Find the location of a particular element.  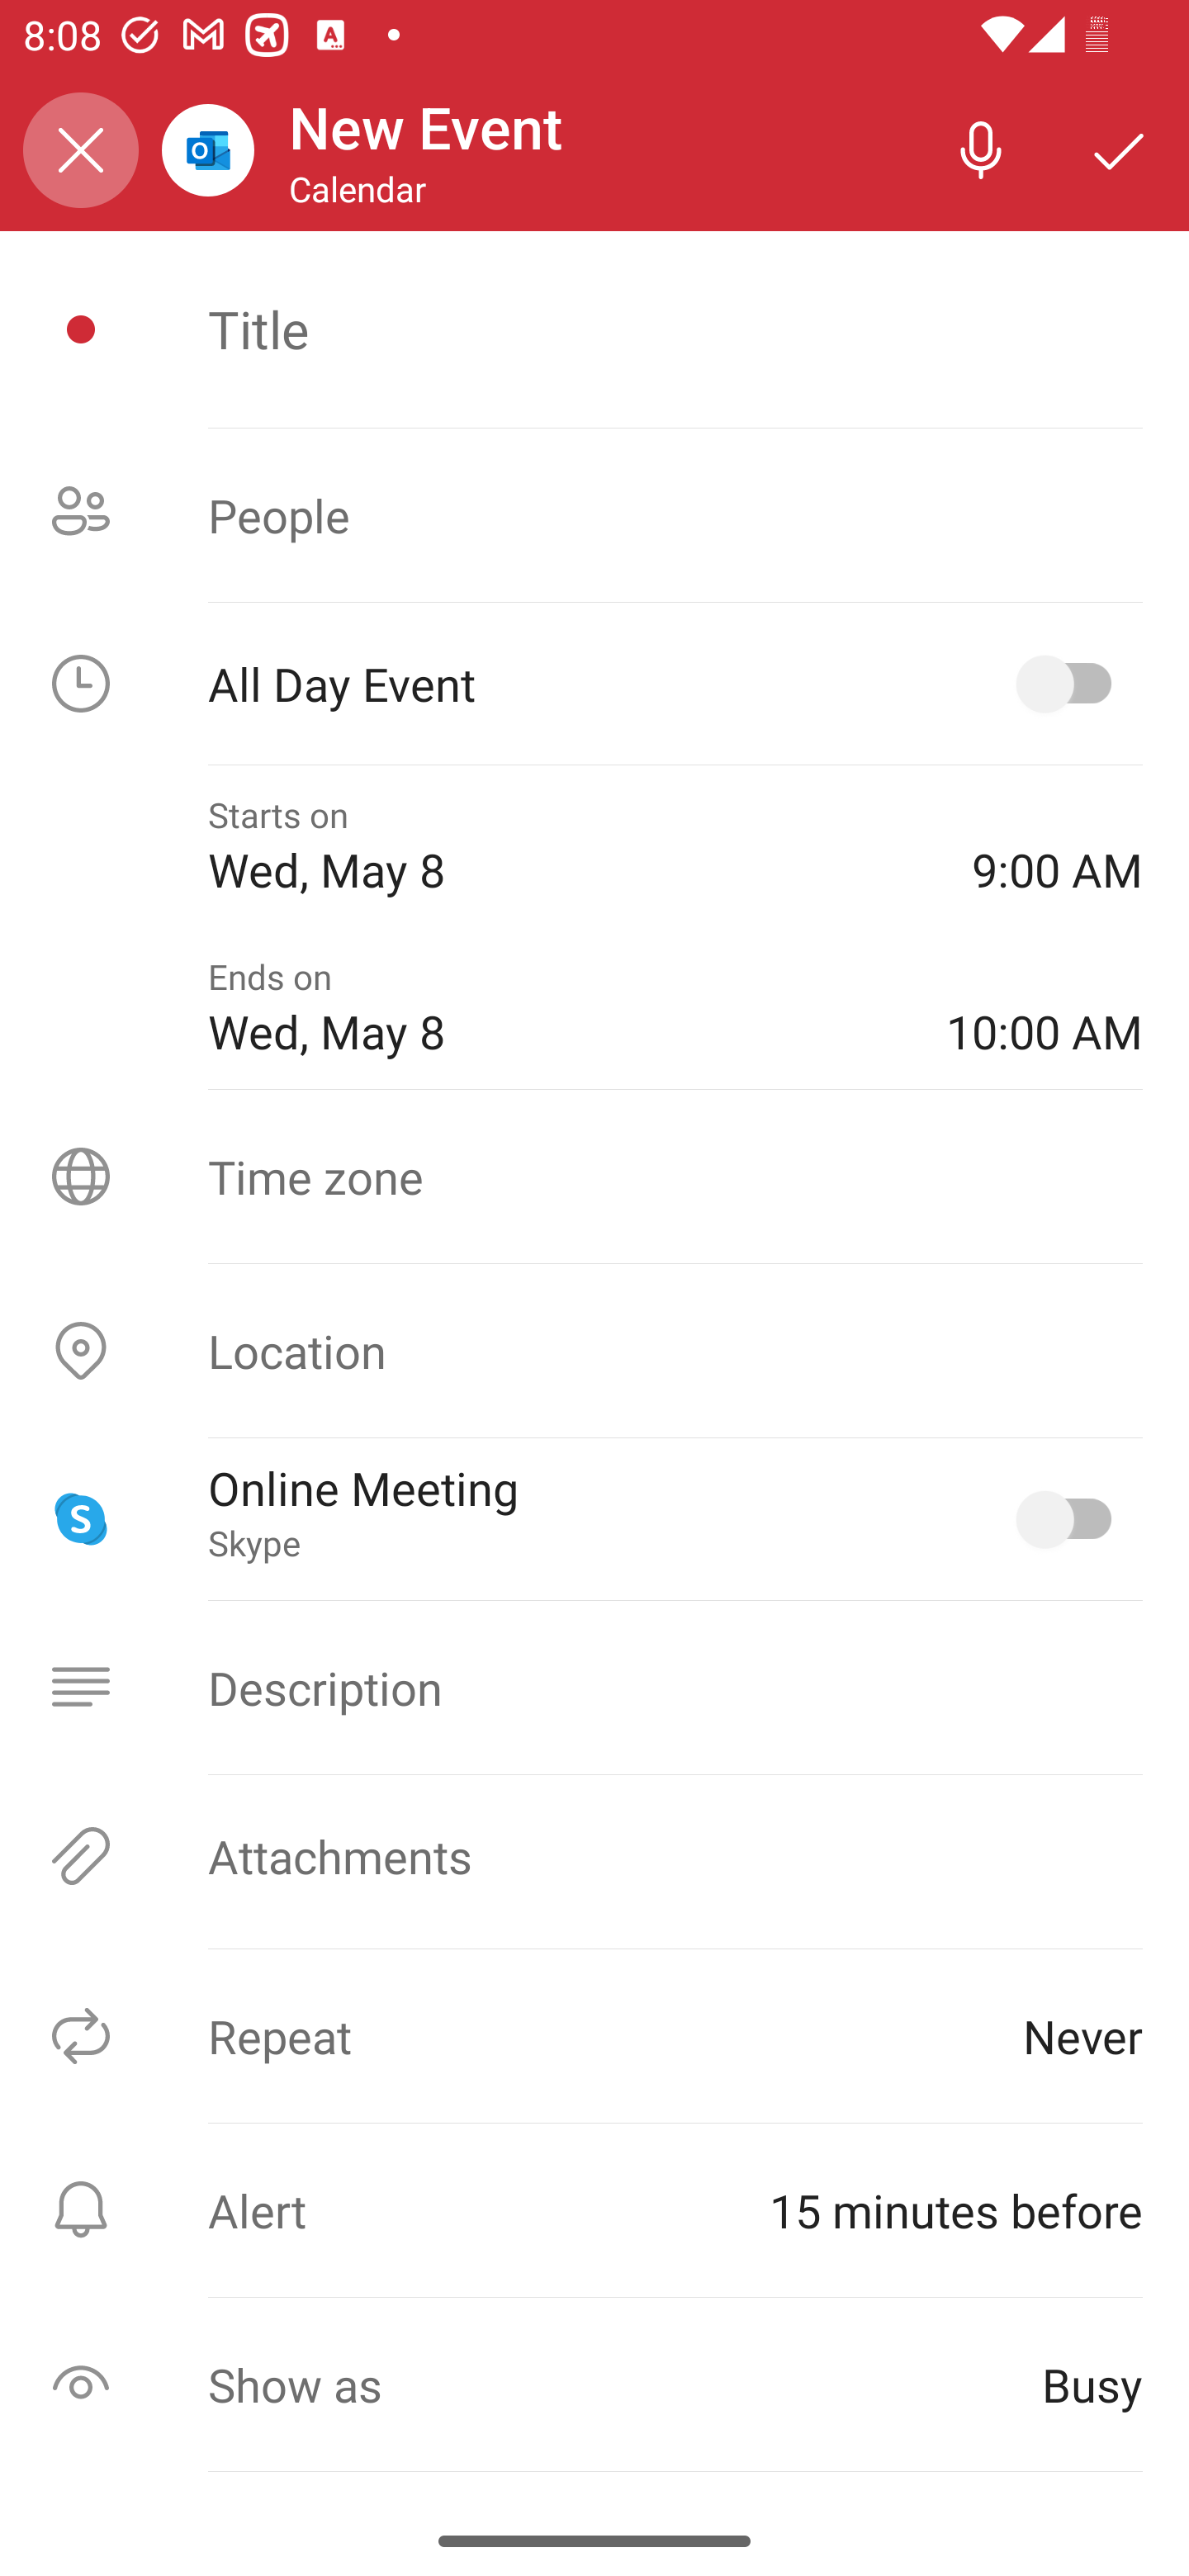

Description is located at coordinates (594, 1687).